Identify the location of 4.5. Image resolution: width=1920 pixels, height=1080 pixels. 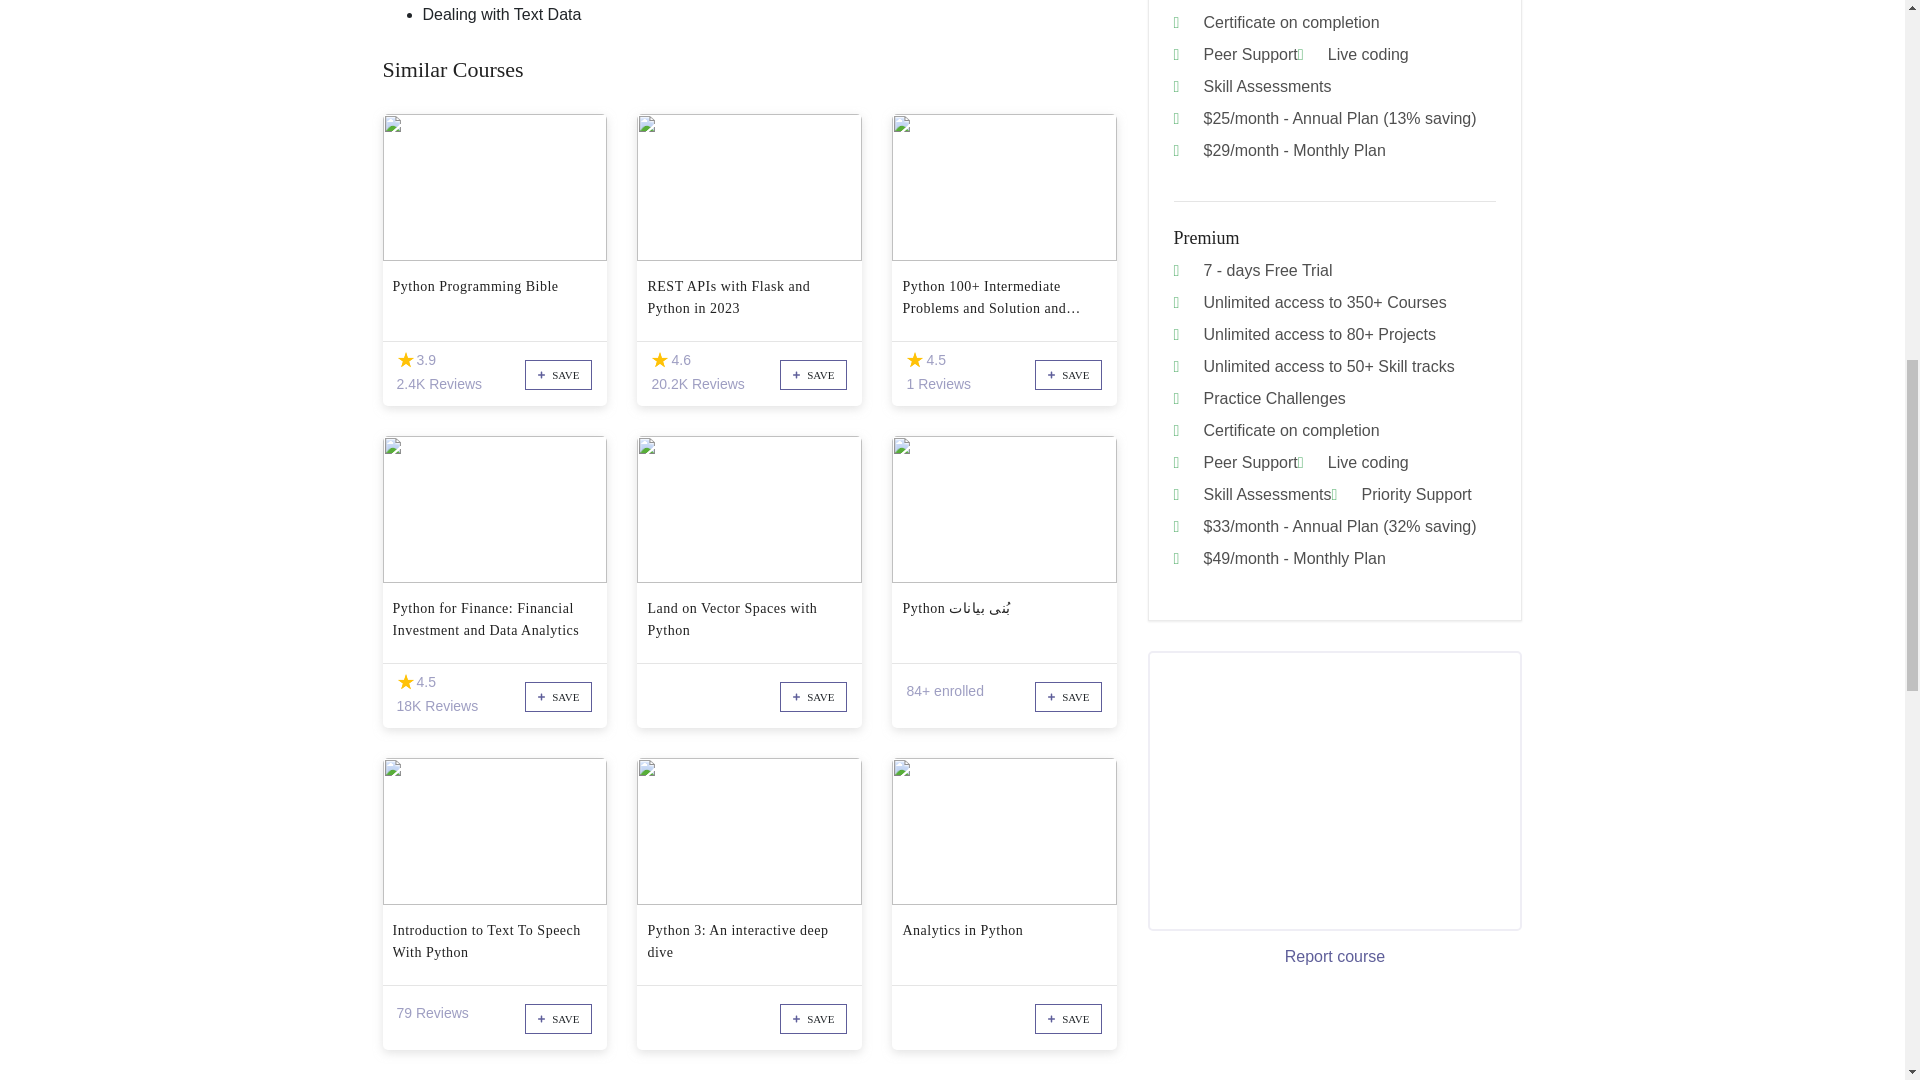
(914, 360).